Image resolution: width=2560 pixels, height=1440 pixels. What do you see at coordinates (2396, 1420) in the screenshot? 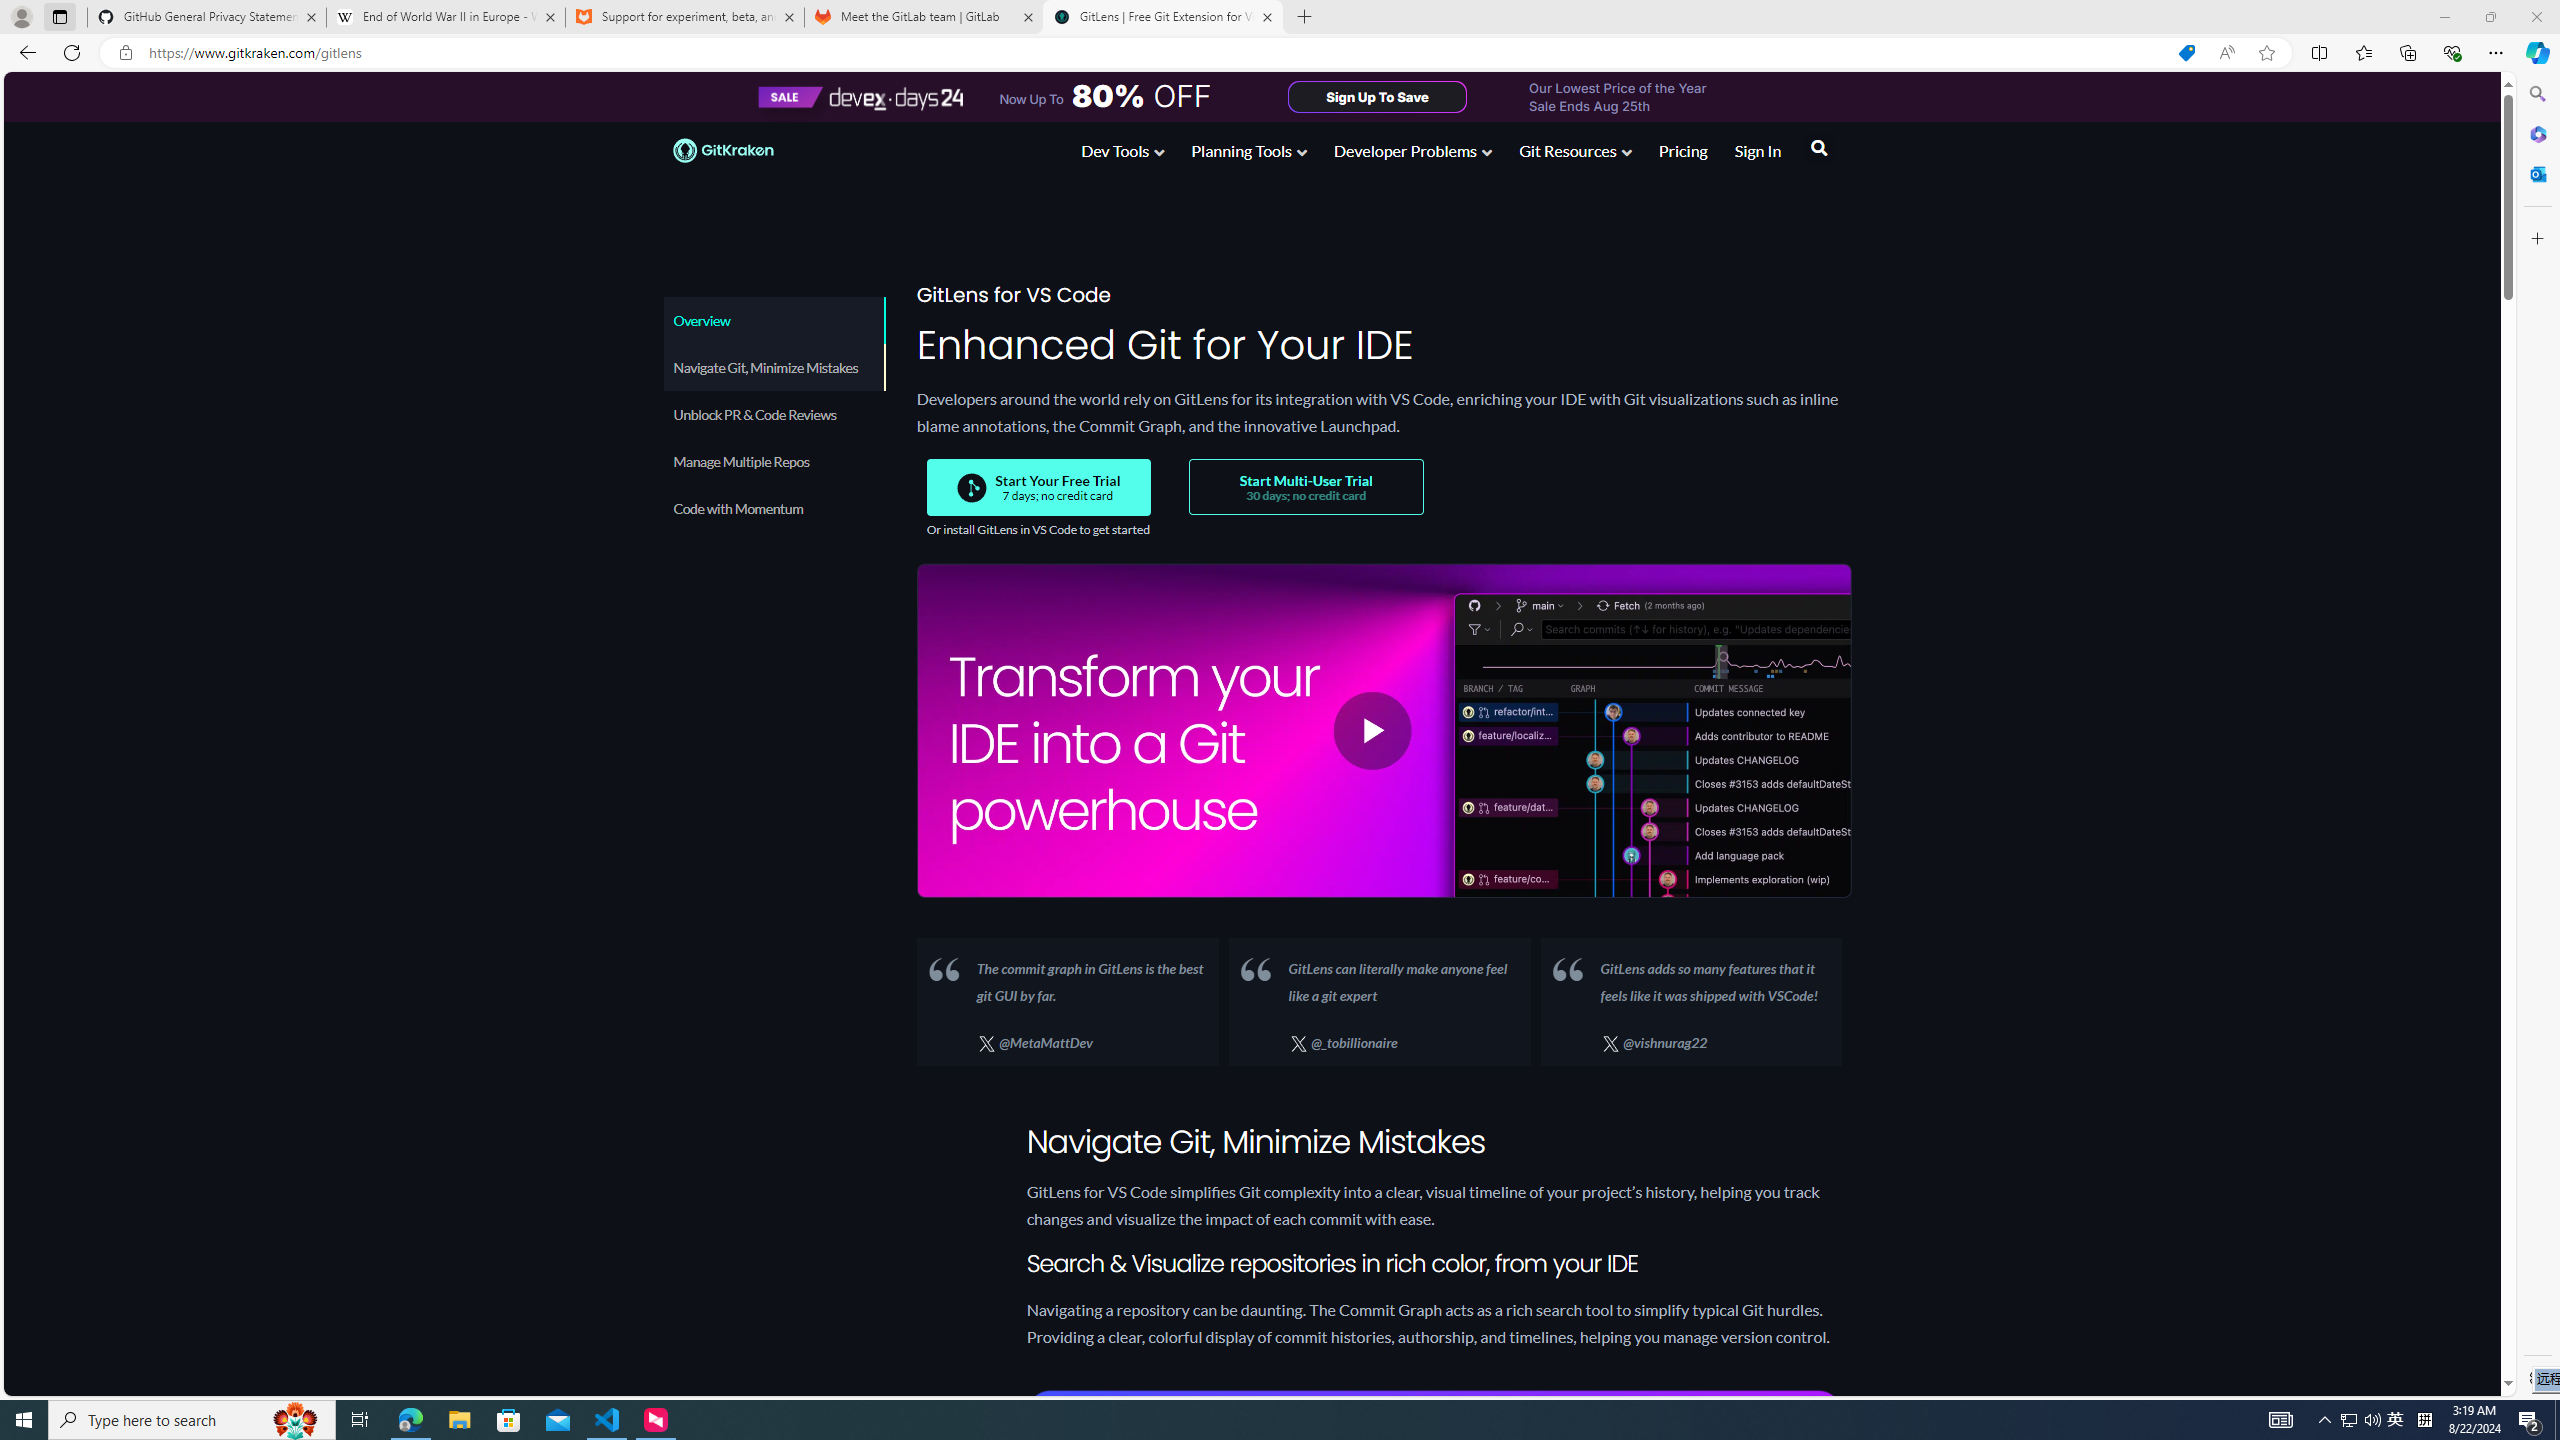
I see `User Promoted Notification Area` at bounding box center [2396, 1420].